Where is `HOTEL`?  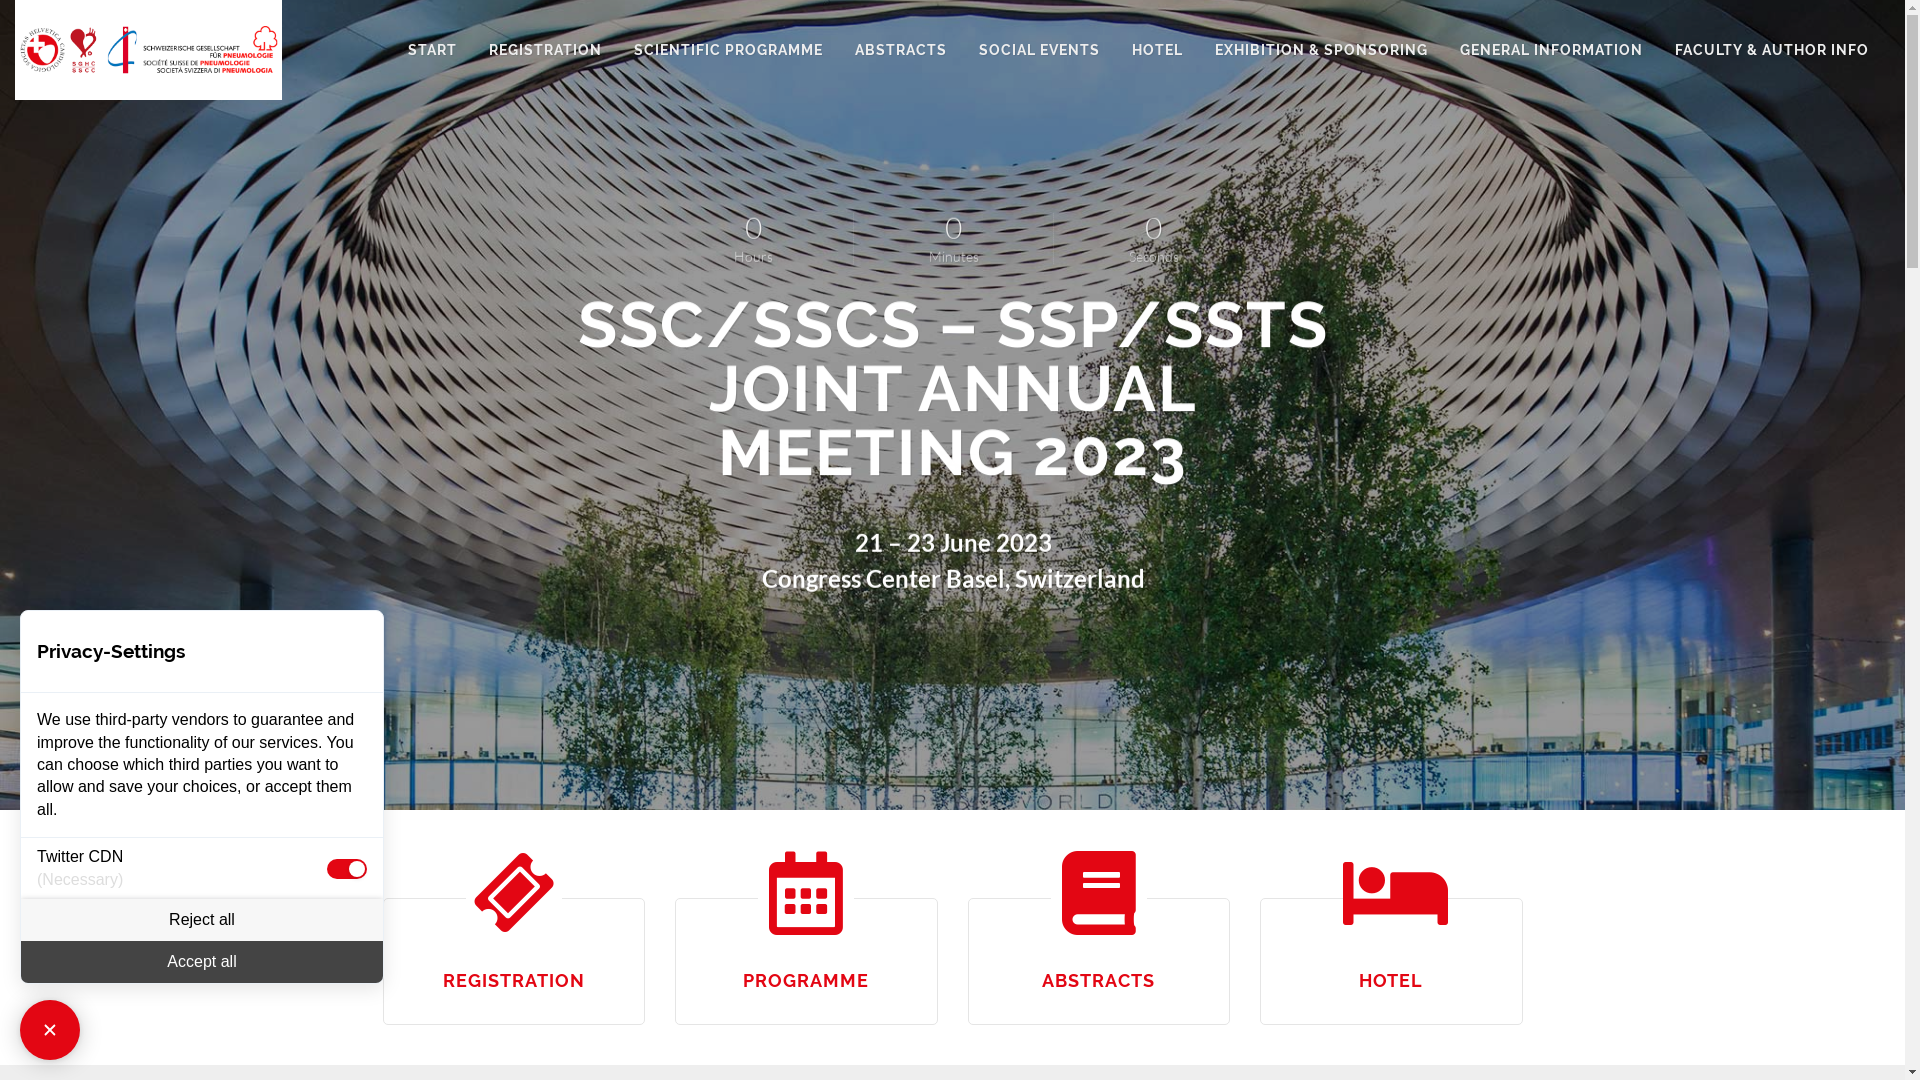 HOTEL is located at coordinates (1158, 50).